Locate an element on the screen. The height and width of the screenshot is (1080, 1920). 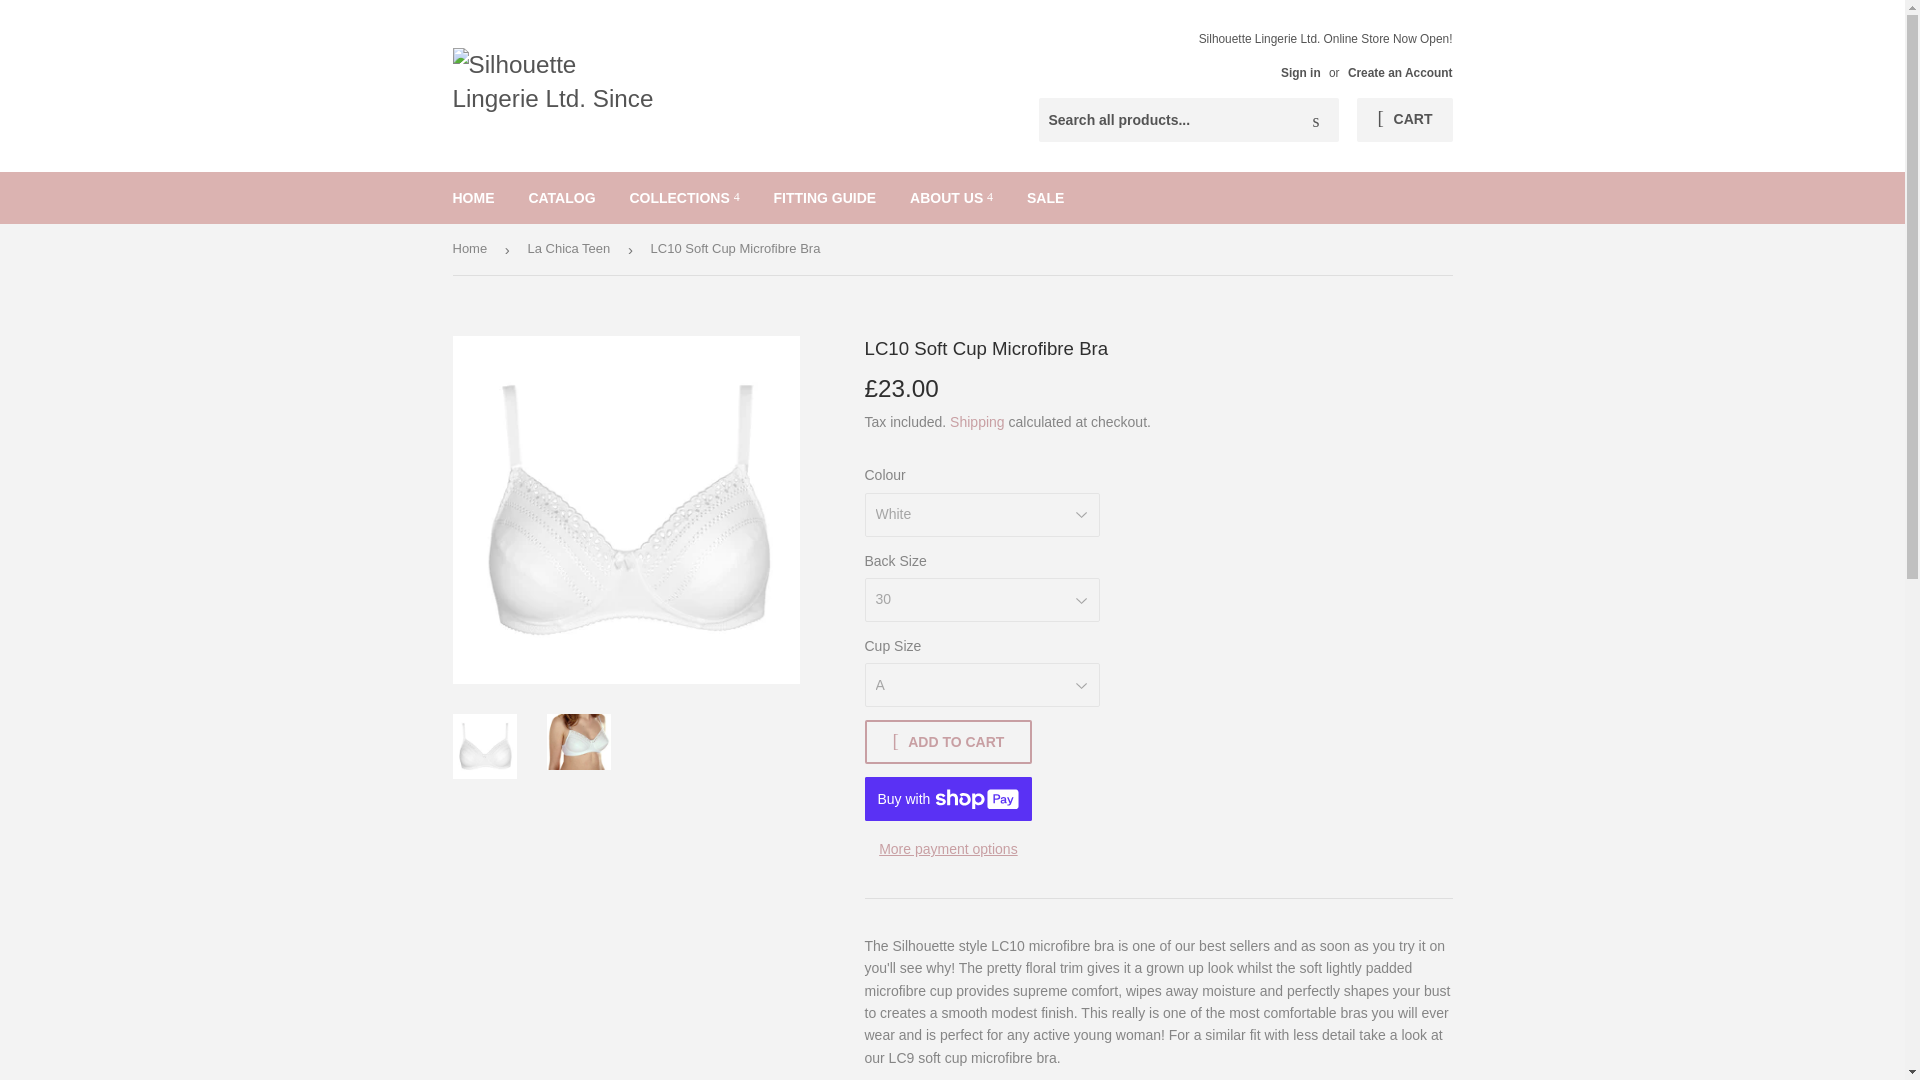
CATALOG is located at coordinates (561, 197).